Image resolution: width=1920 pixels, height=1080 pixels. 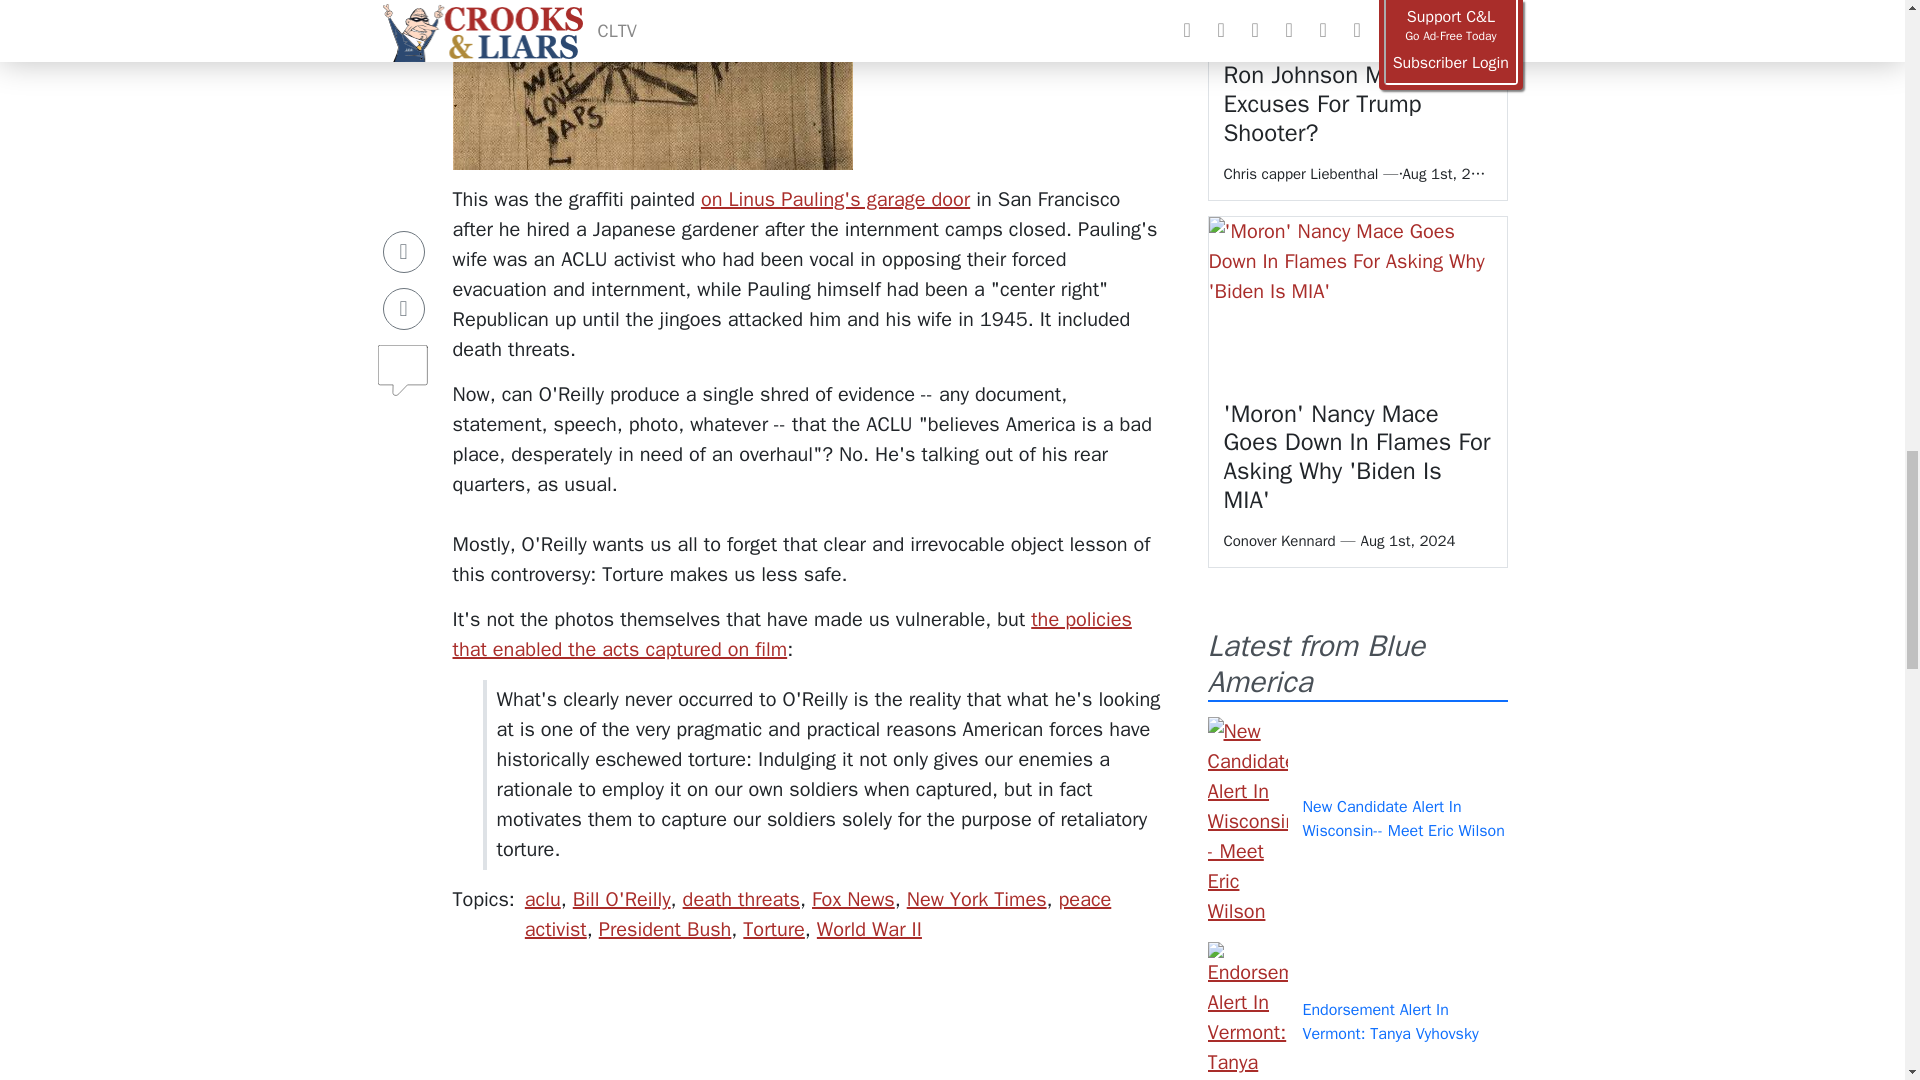 What do you see at coordinates (742, 898) in the screenshot?
I see `death threats` at bounding box center [742, 898].